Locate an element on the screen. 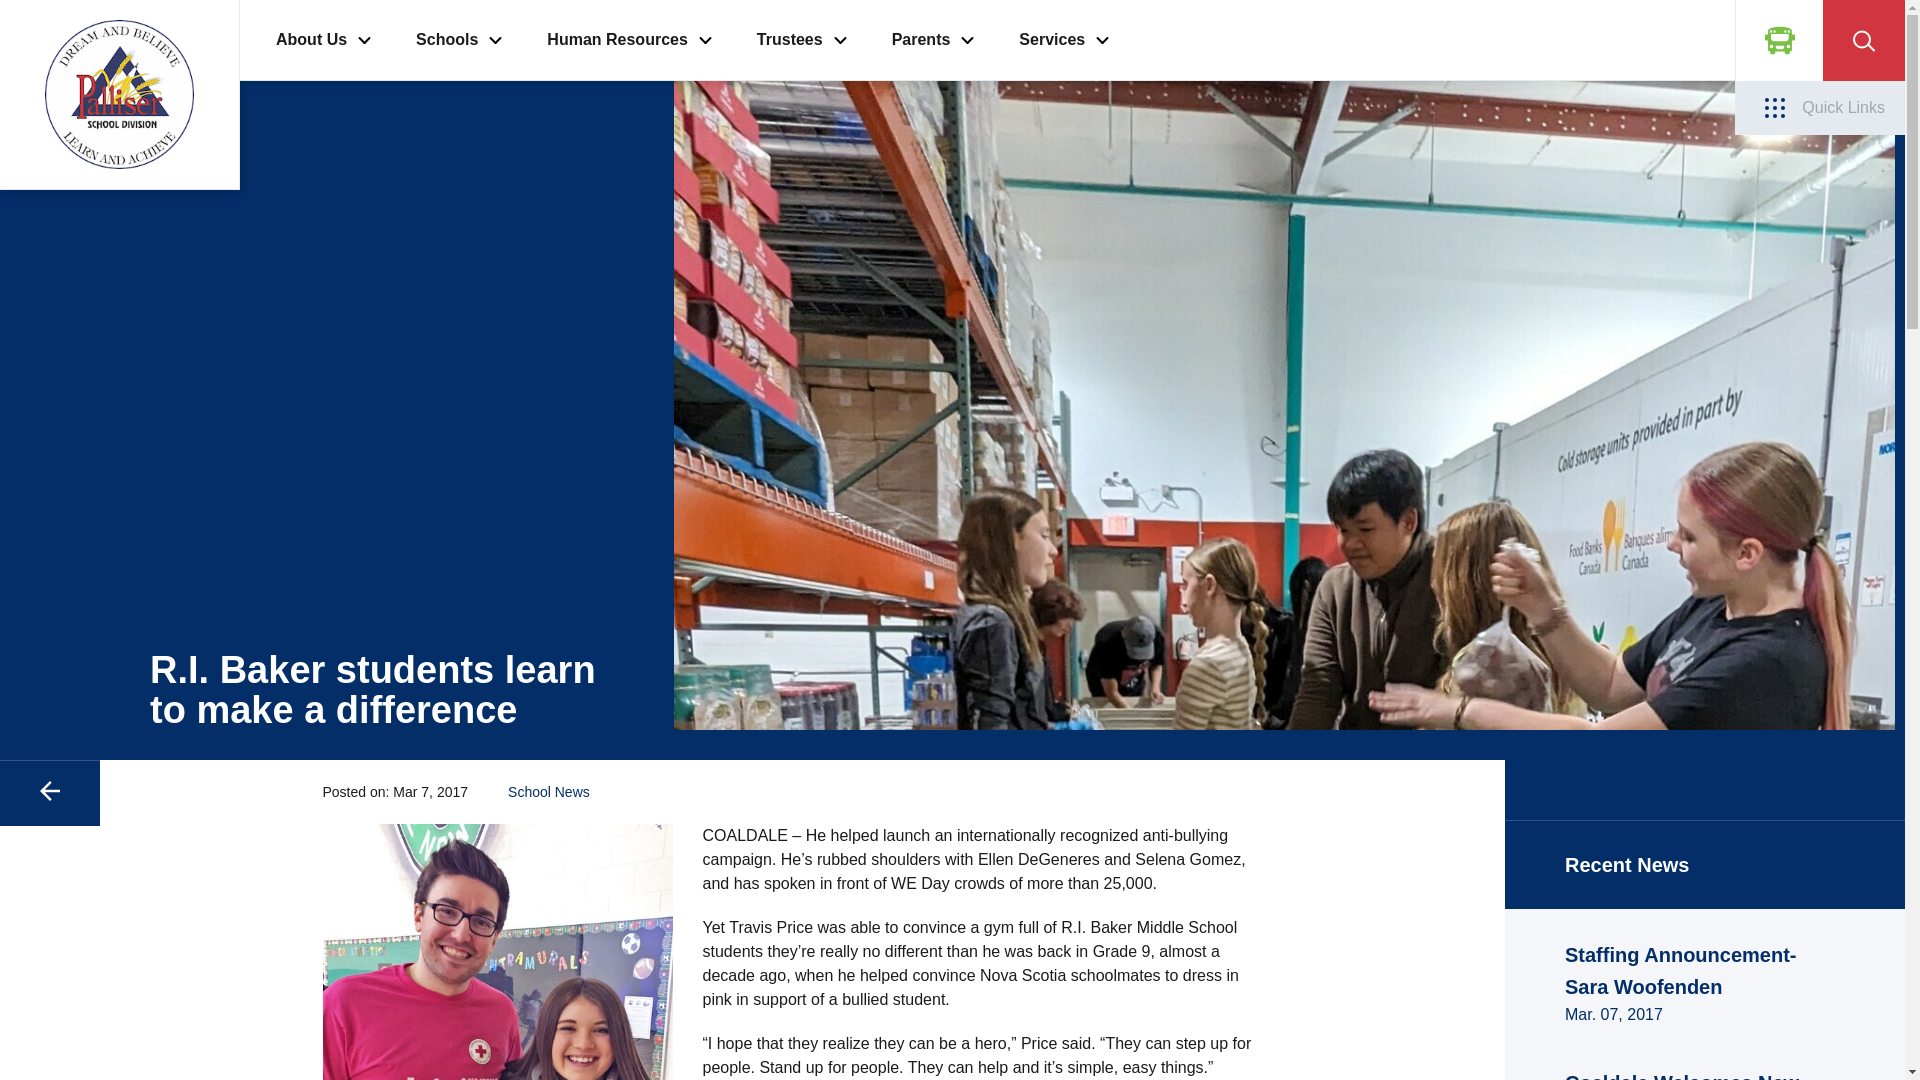  About Us is located at coordinates (312, 40).